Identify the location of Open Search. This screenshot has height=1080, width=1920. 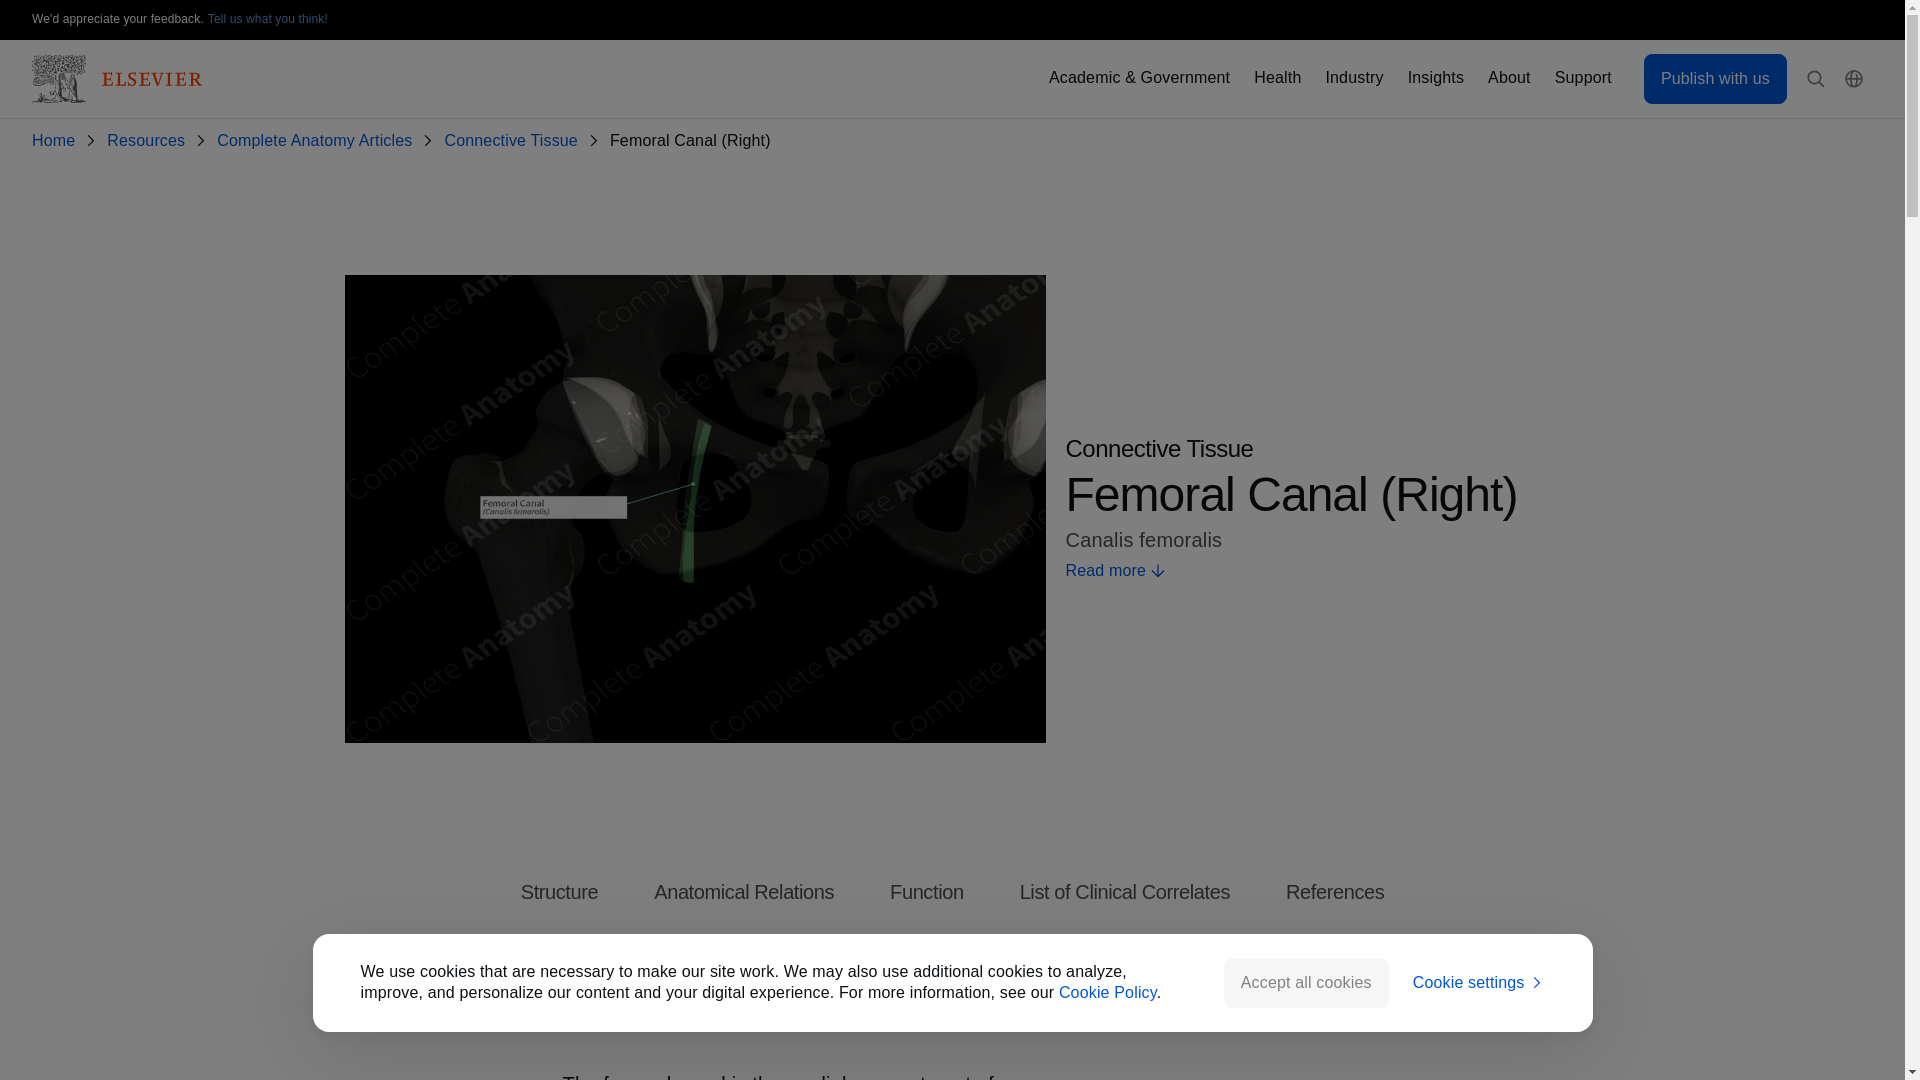
(1816, 79).